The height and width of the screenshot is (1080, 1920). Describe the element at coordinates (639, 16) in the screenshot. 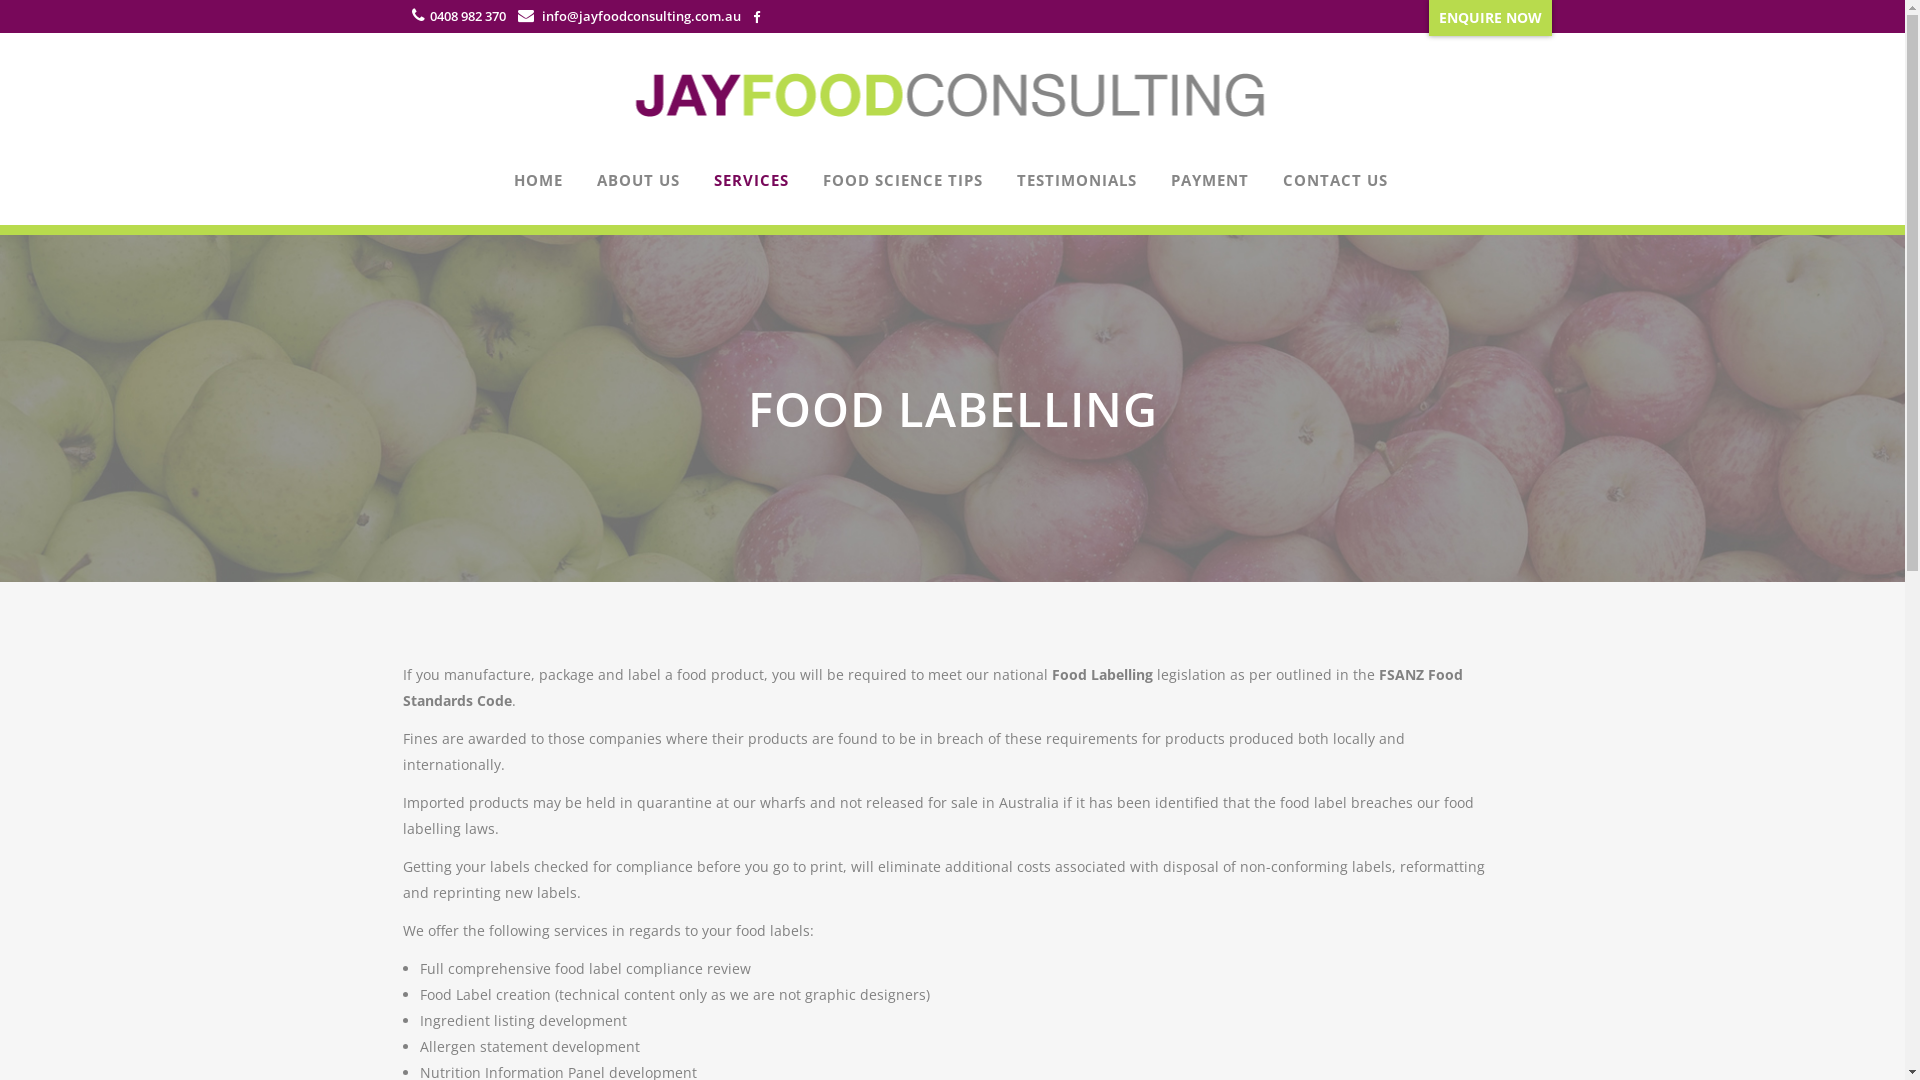

I see `info@jayfoodconsulting.com.au` at that location.